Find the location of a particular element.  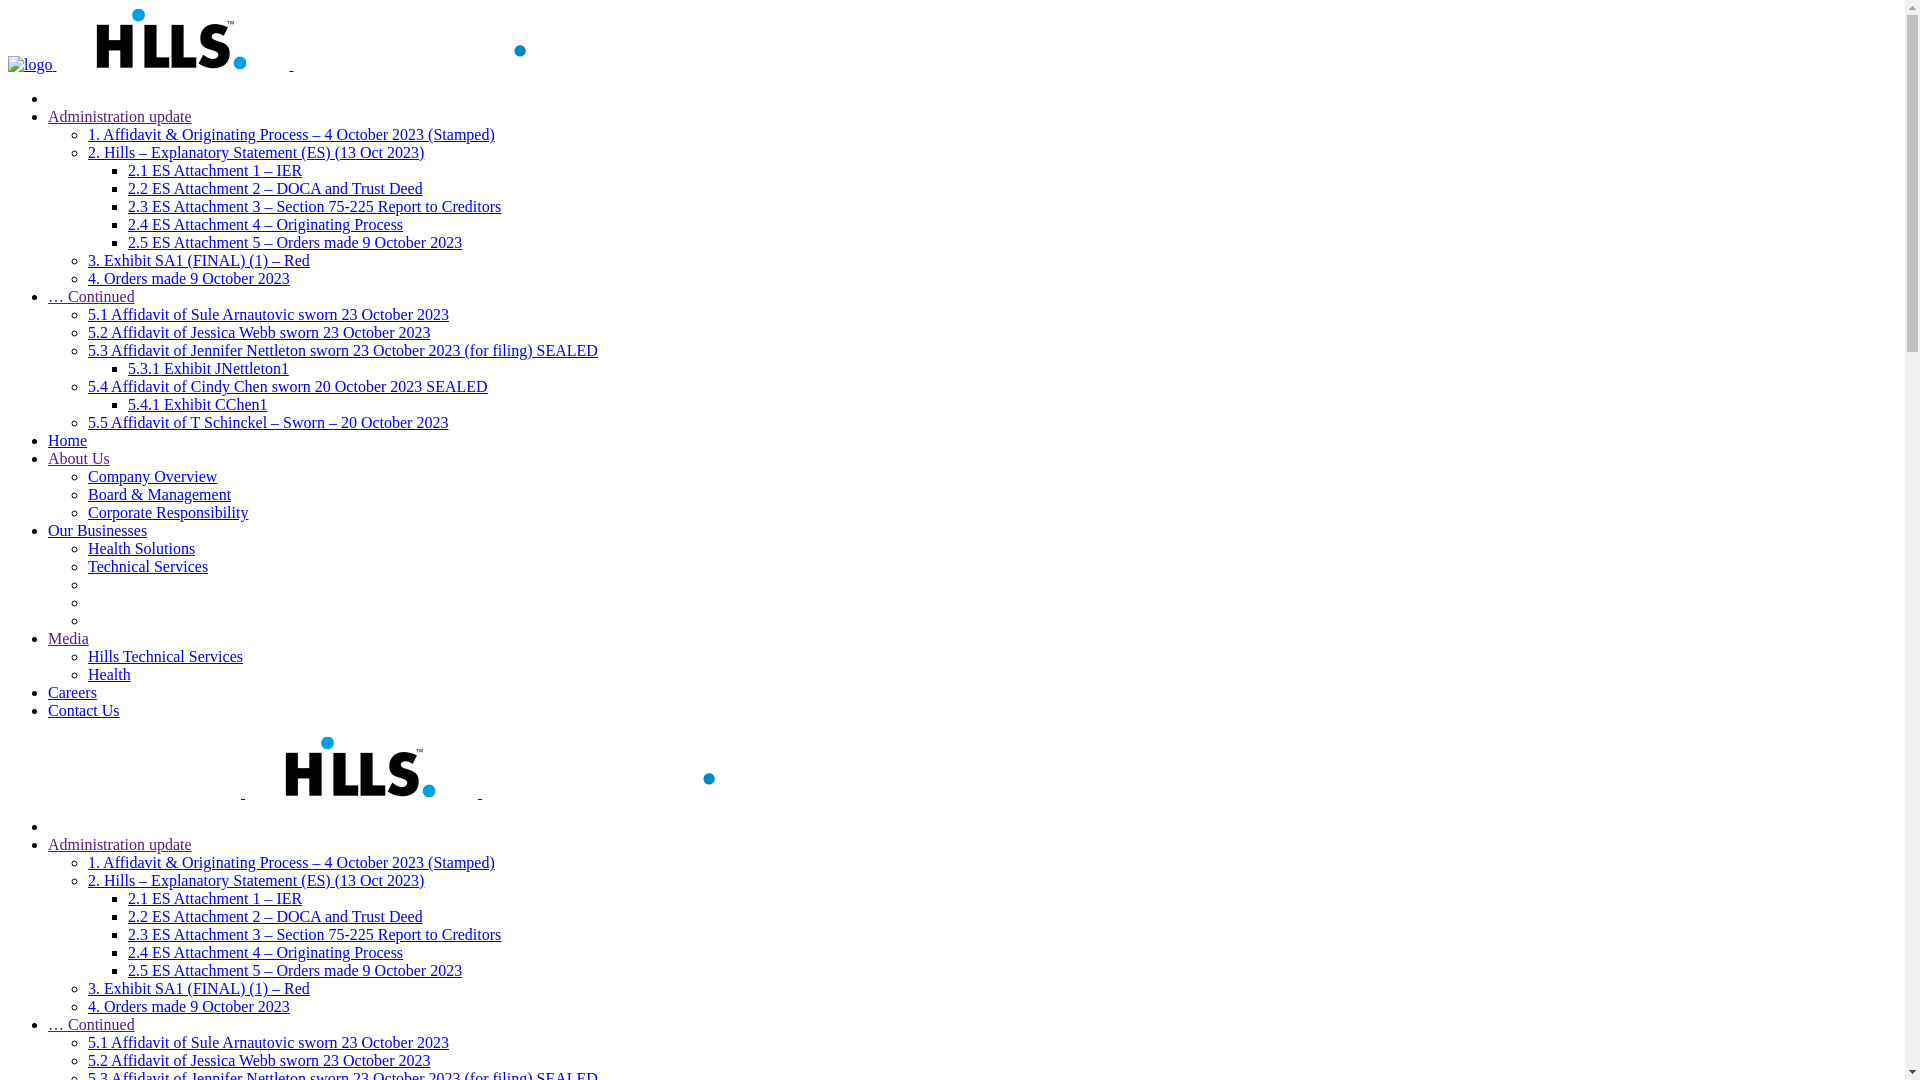

Hills Technical Services is located at coordinates (166, 656).